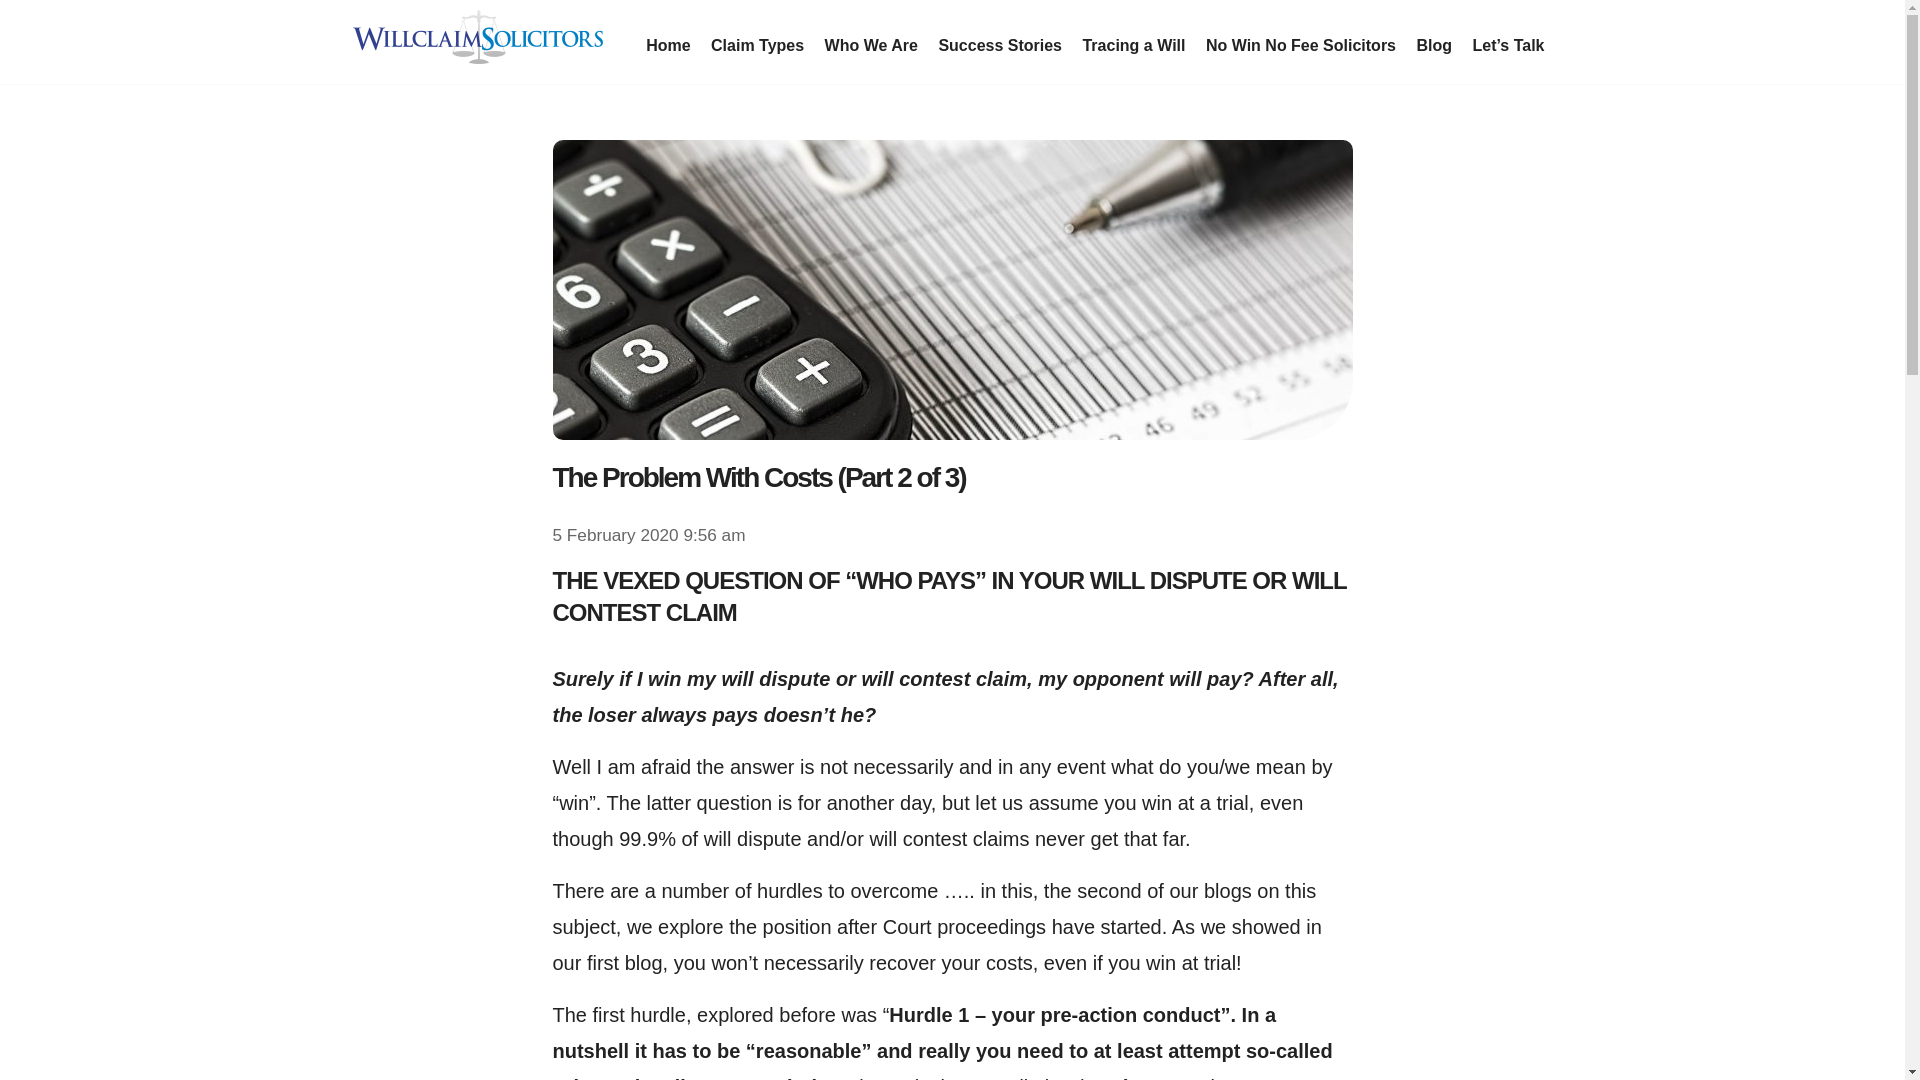 The image size is (1920, 1080). Describe the element at coordinates (757, 46) in the screenshot. I see `Claim Types` at that location.